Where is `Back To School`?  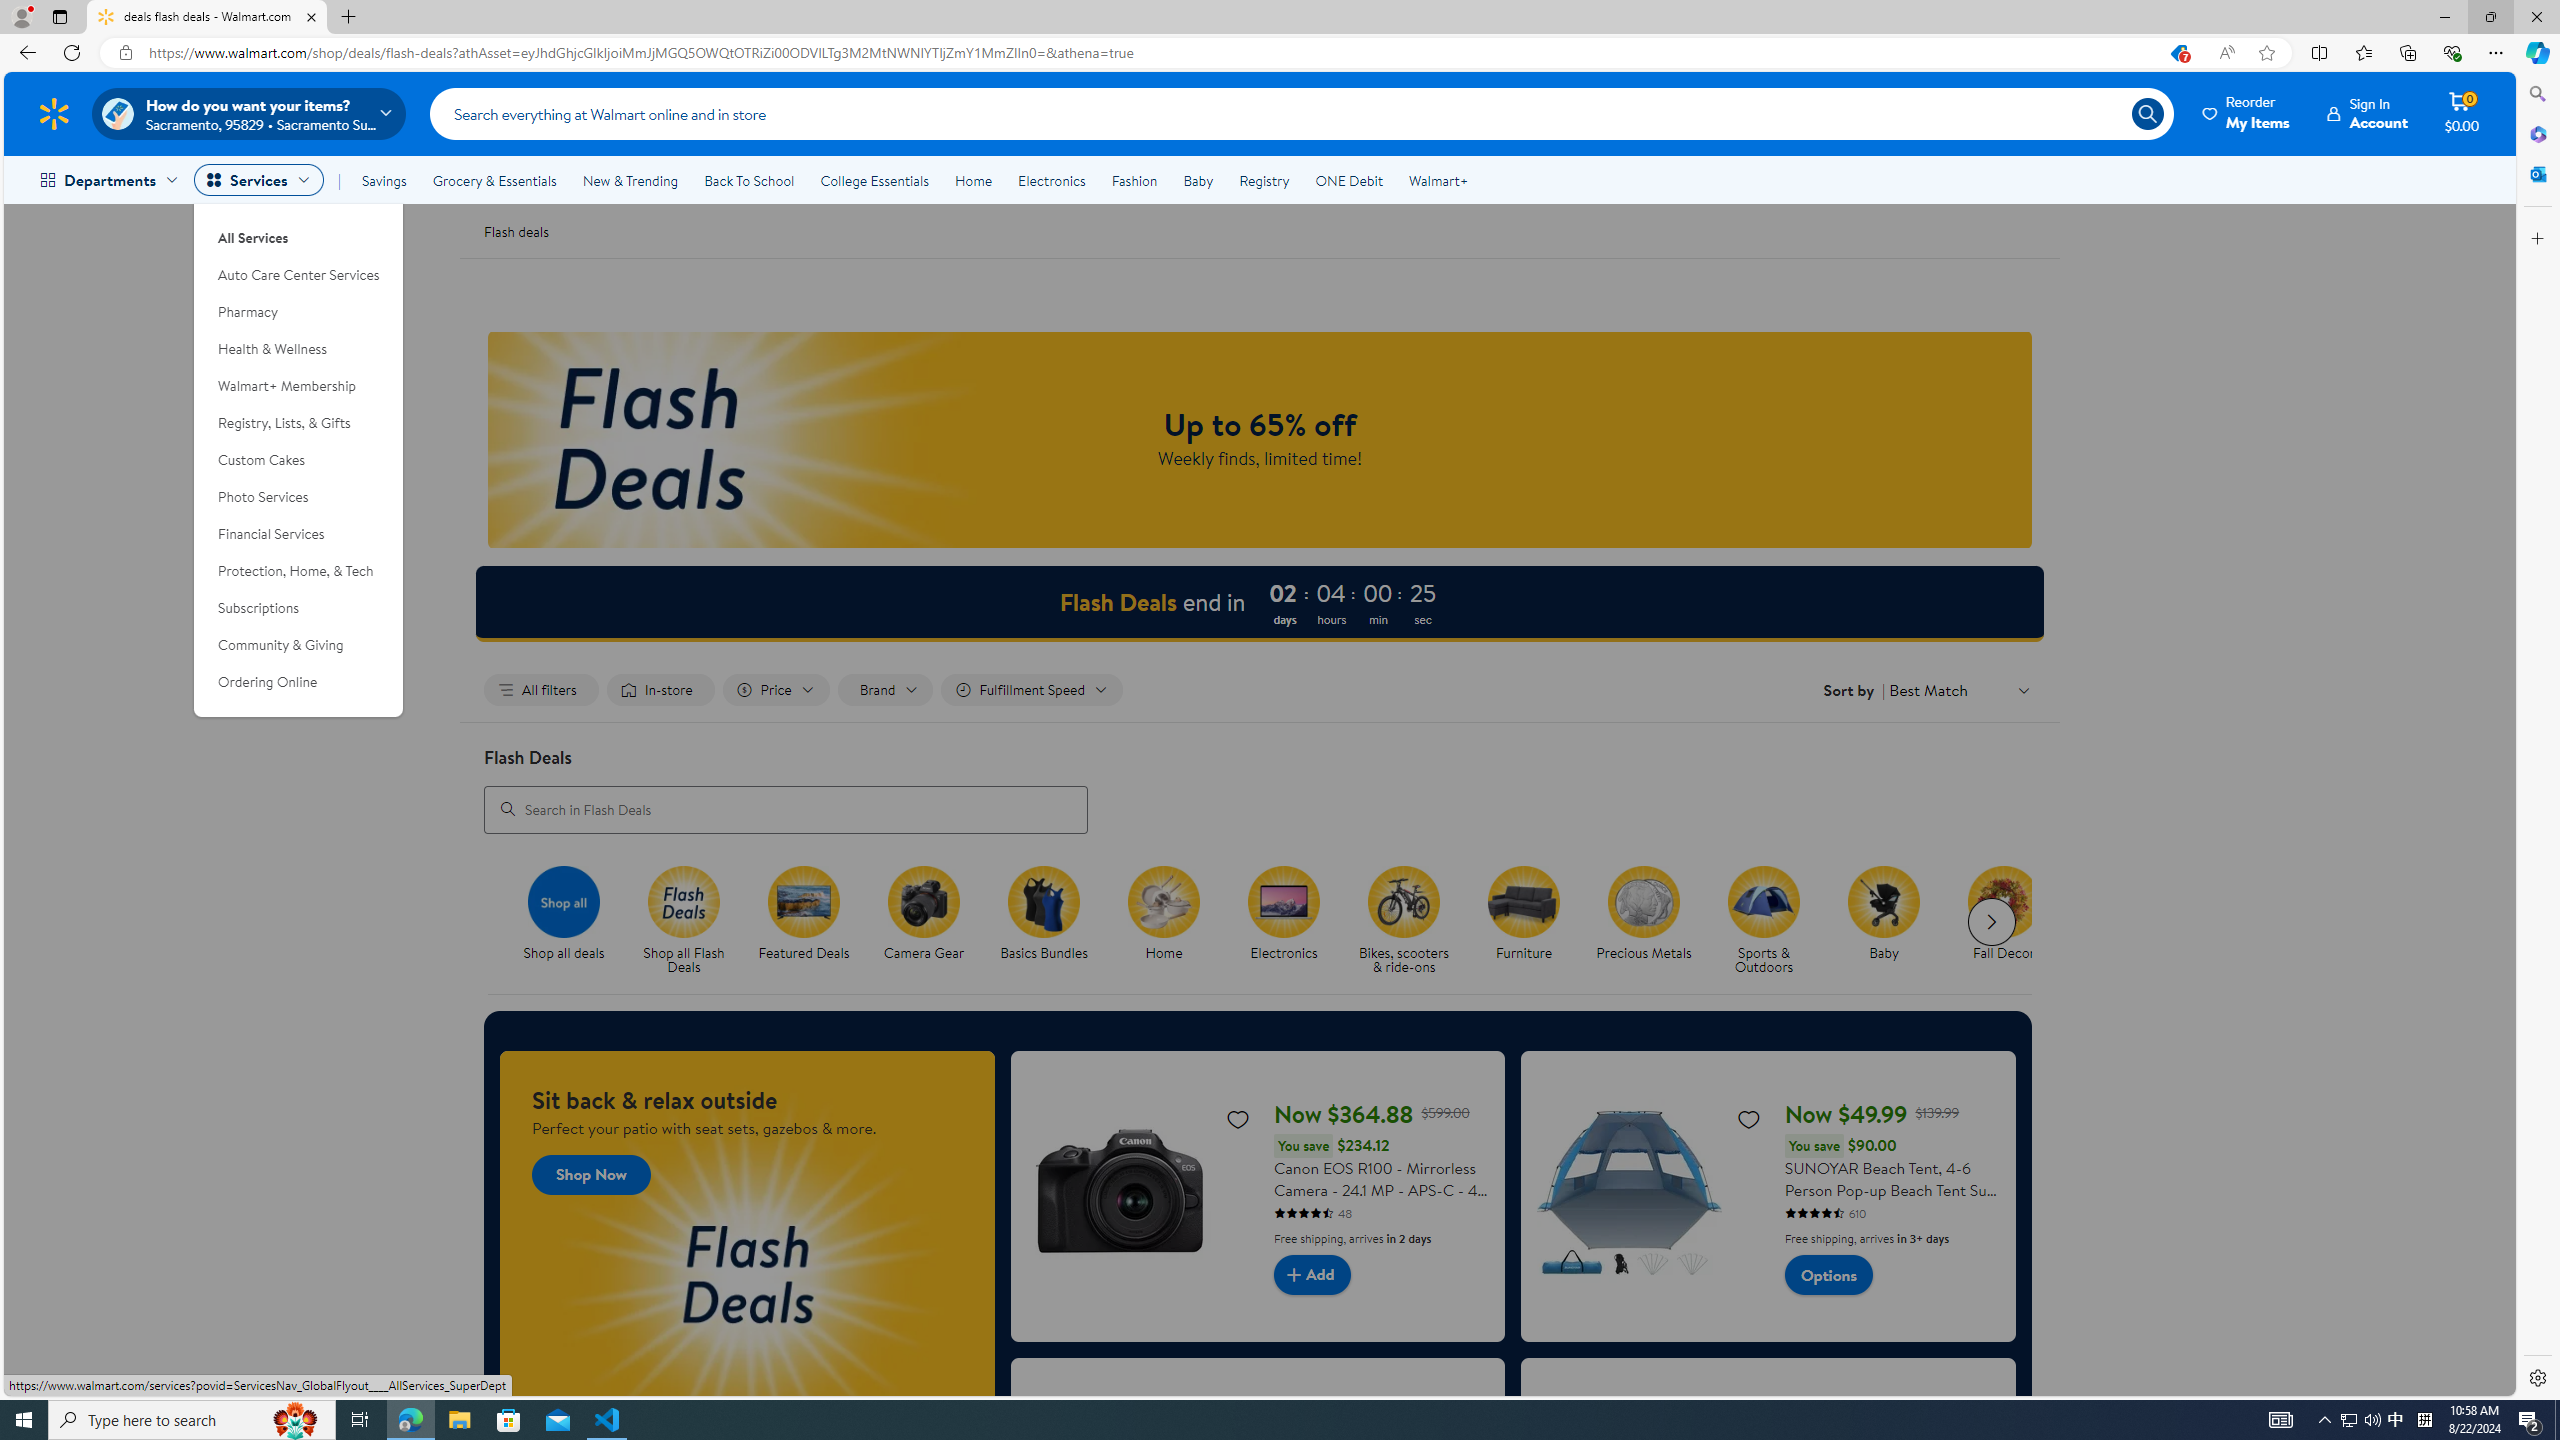
Back To School is located at coordinates (748, 180).